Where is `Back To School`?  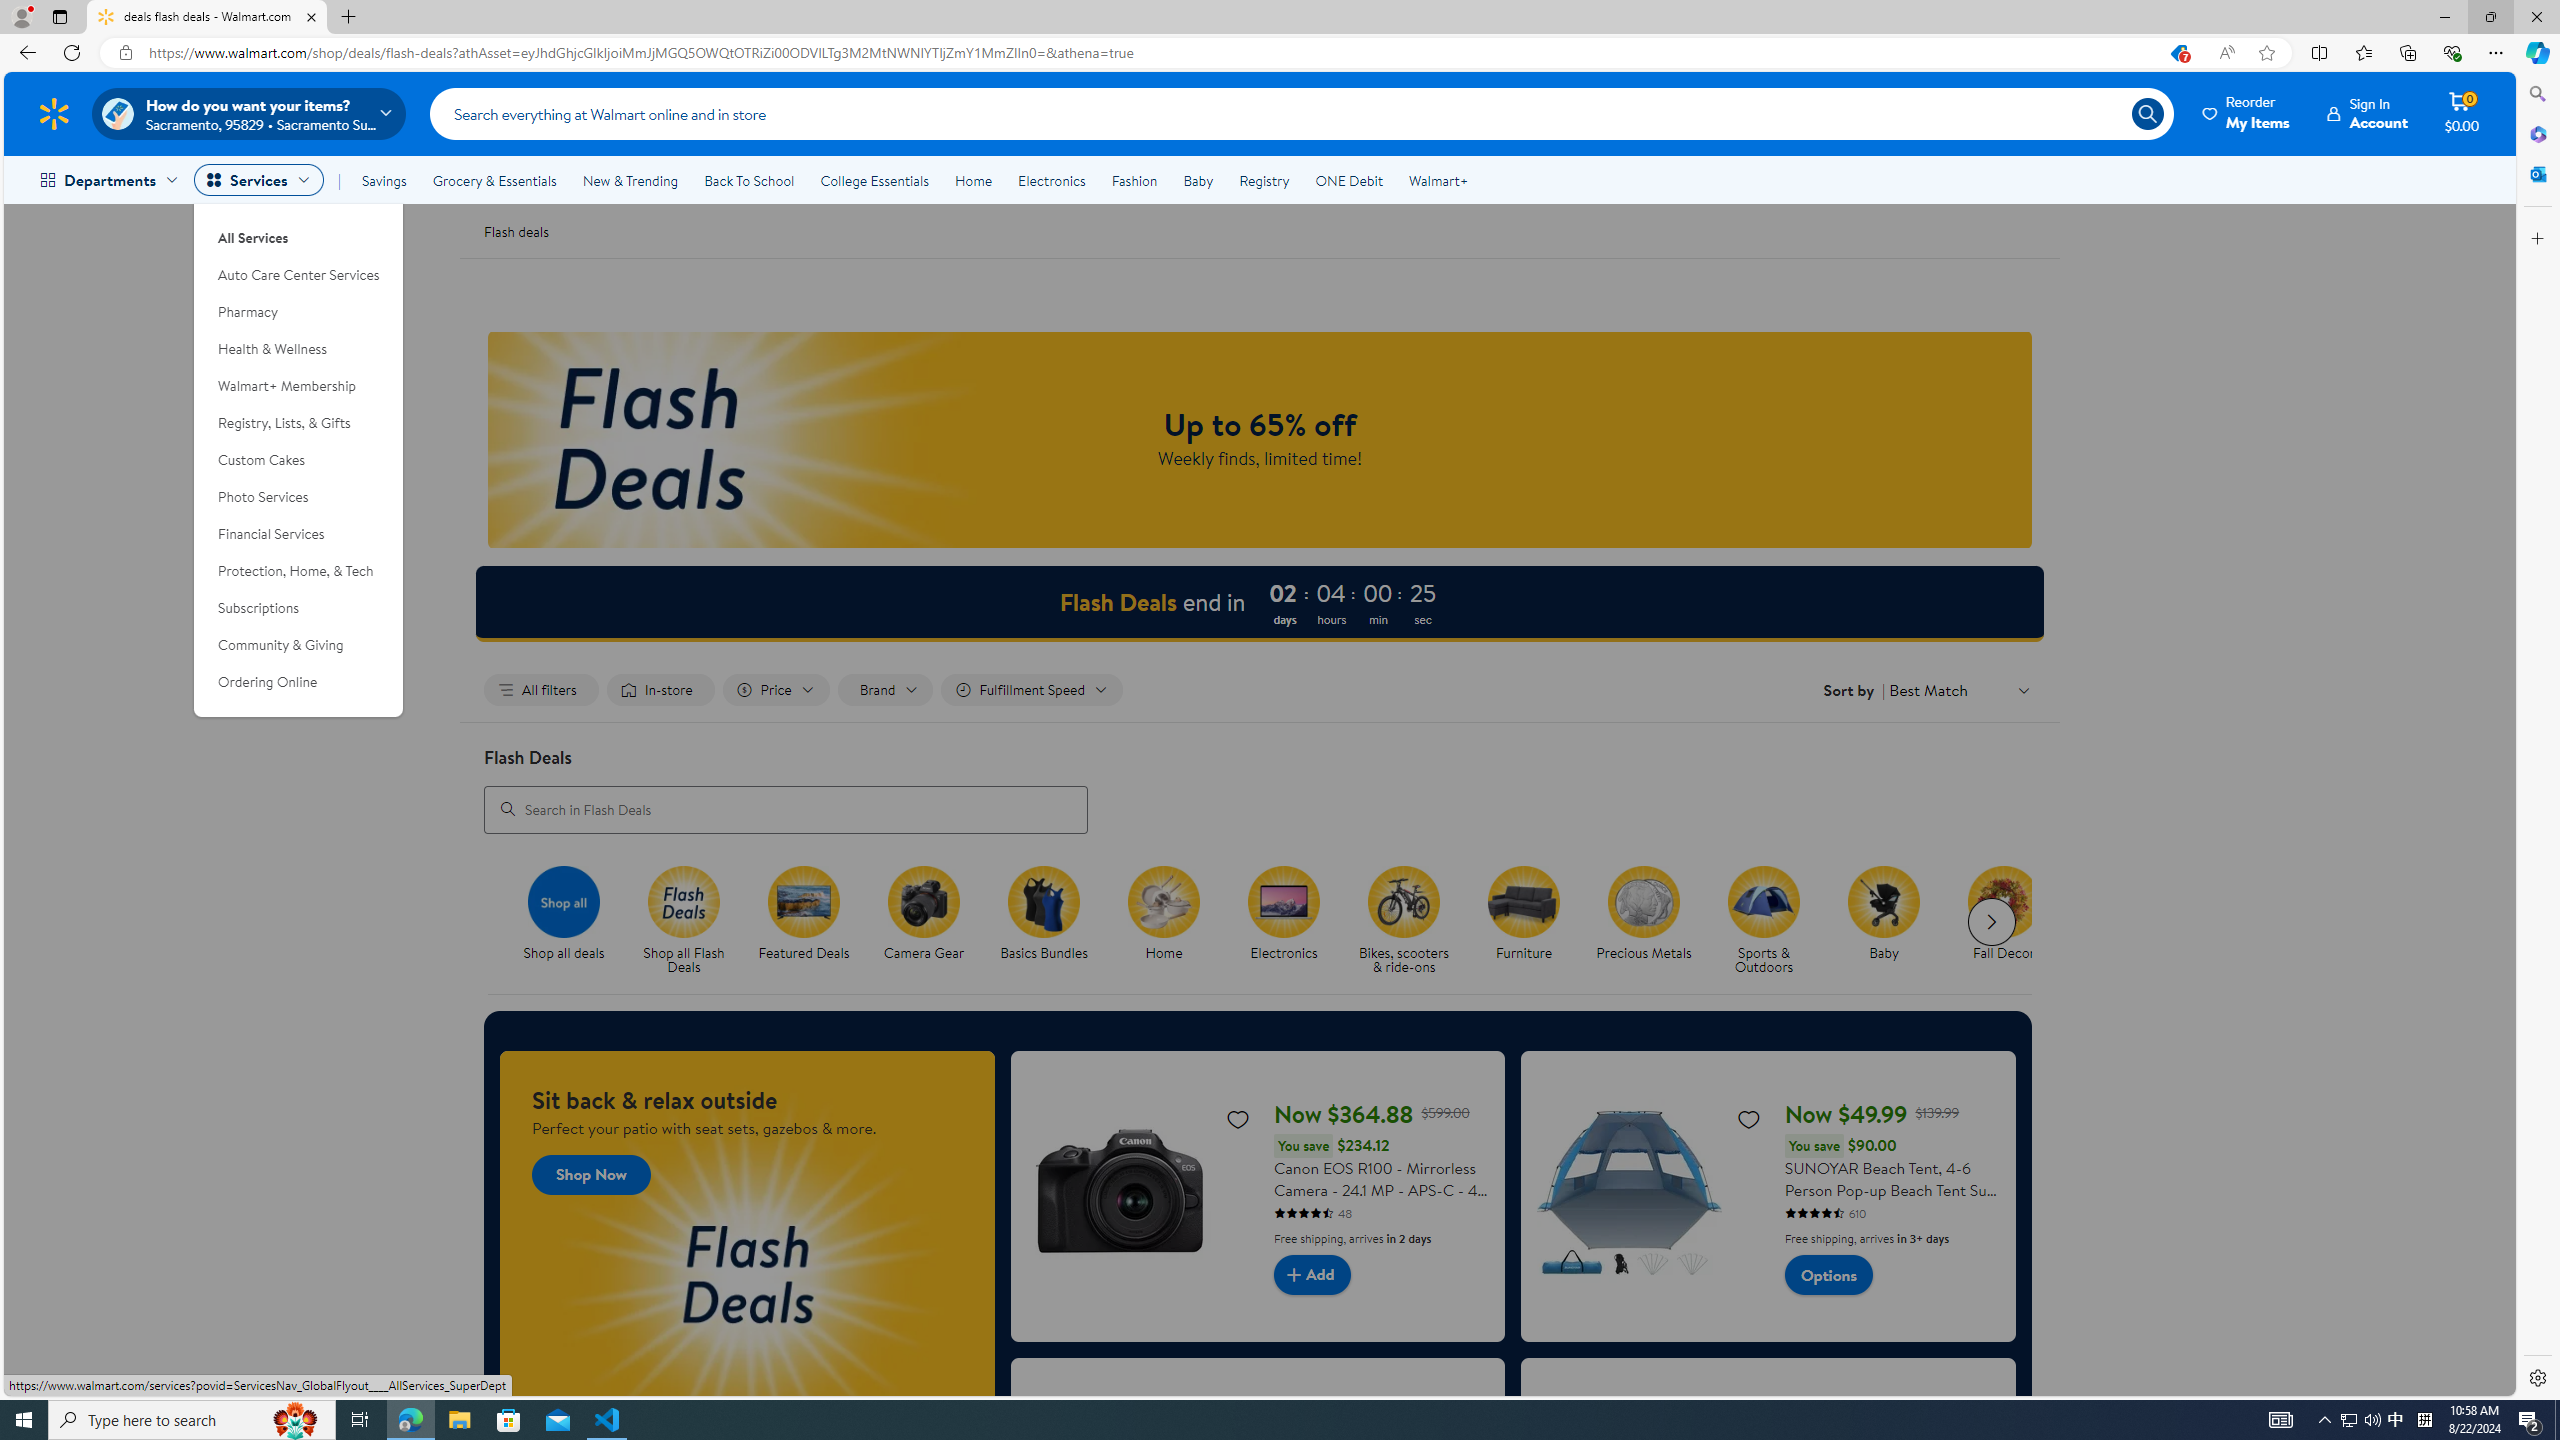
Back To School is located at coordinates (748, 180).